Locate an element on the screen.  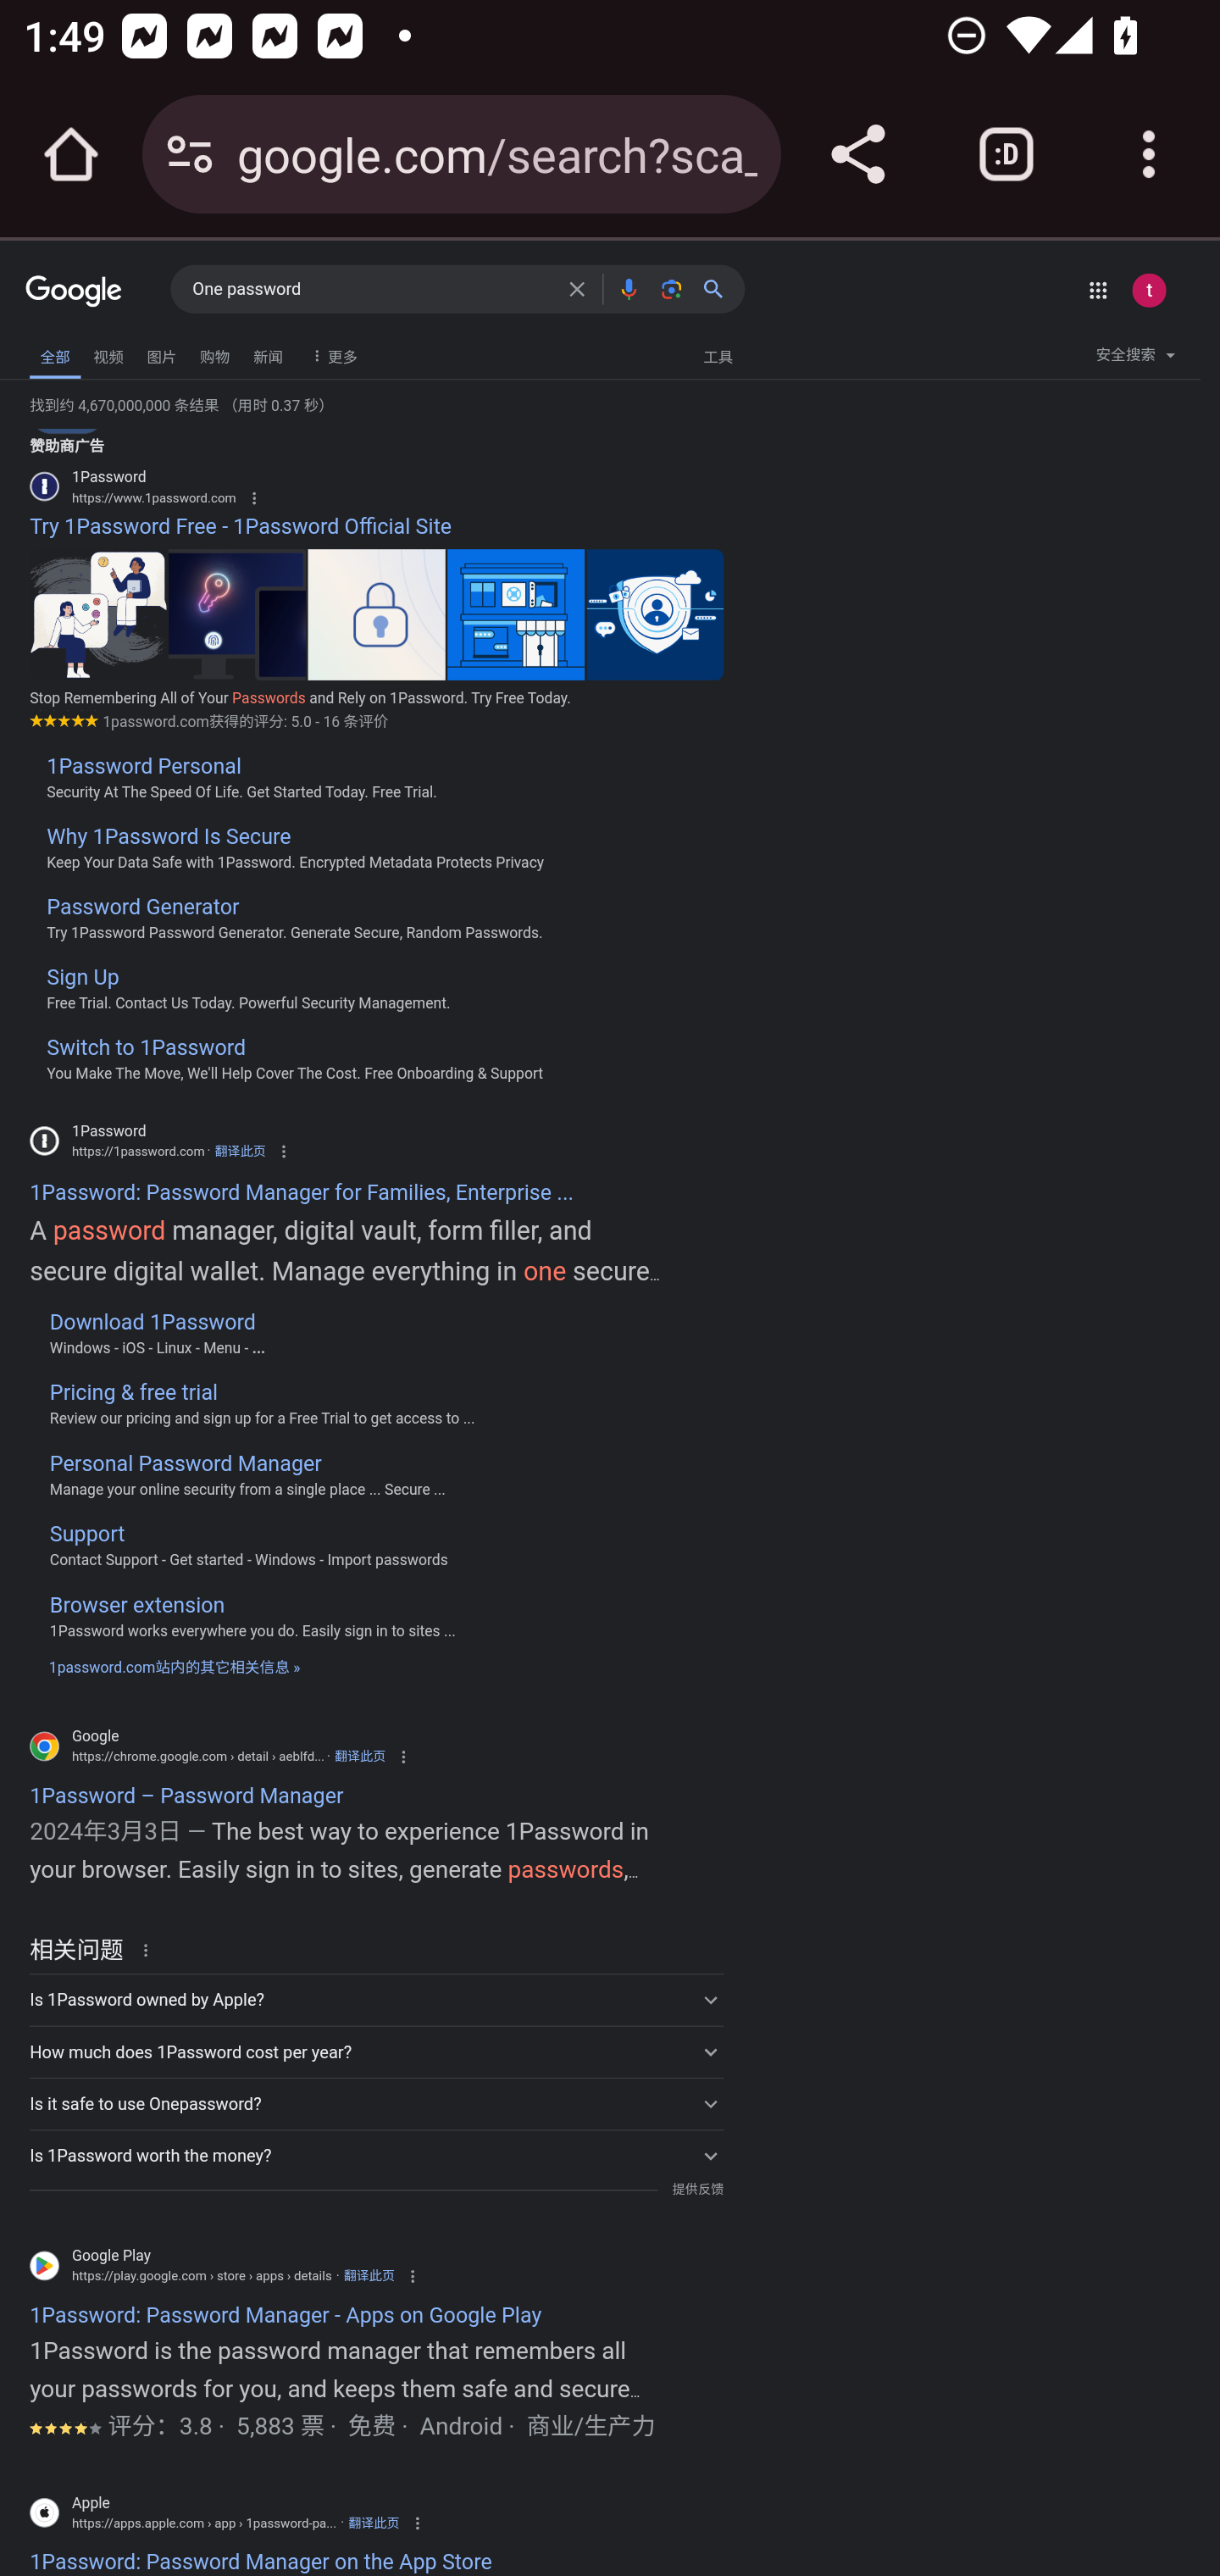
图片来自 1password.com is located at coordinates (515, 613).